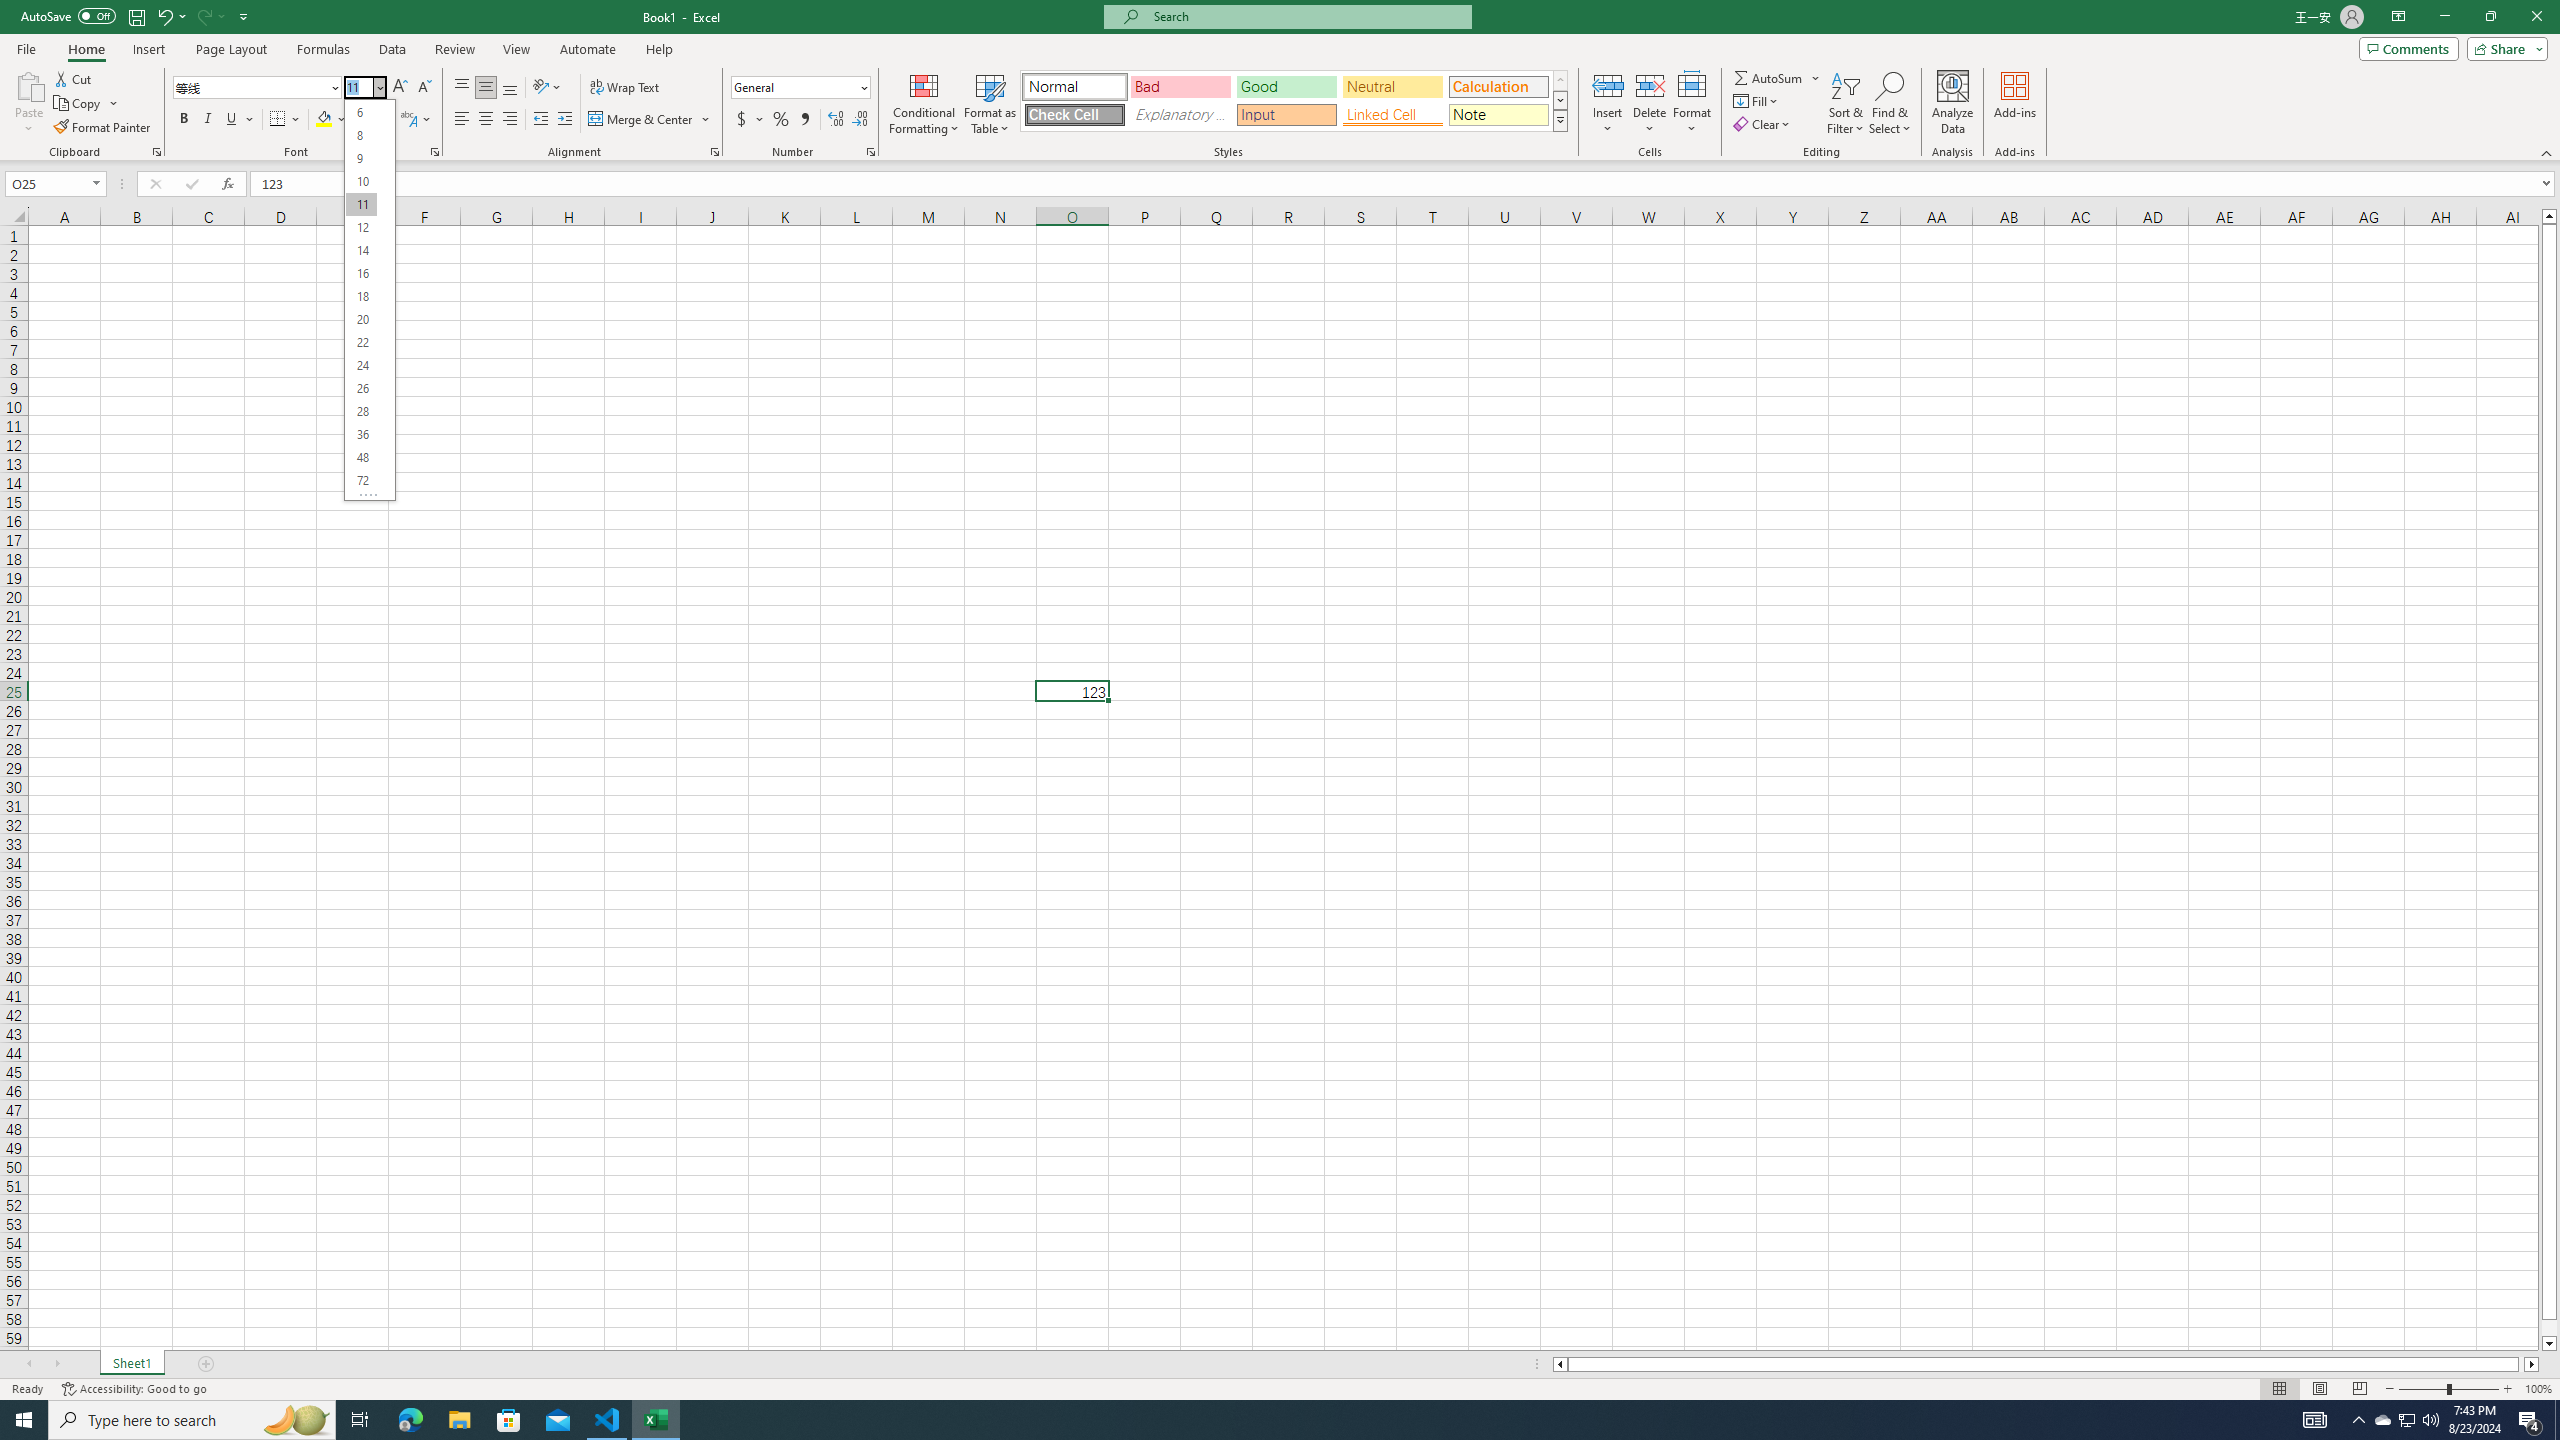 Image resolution: width=2560 pixels, height=1440 pixels. Describe the element at coordinates (285, 120) in the screenshot. I see `Borders` at that location.